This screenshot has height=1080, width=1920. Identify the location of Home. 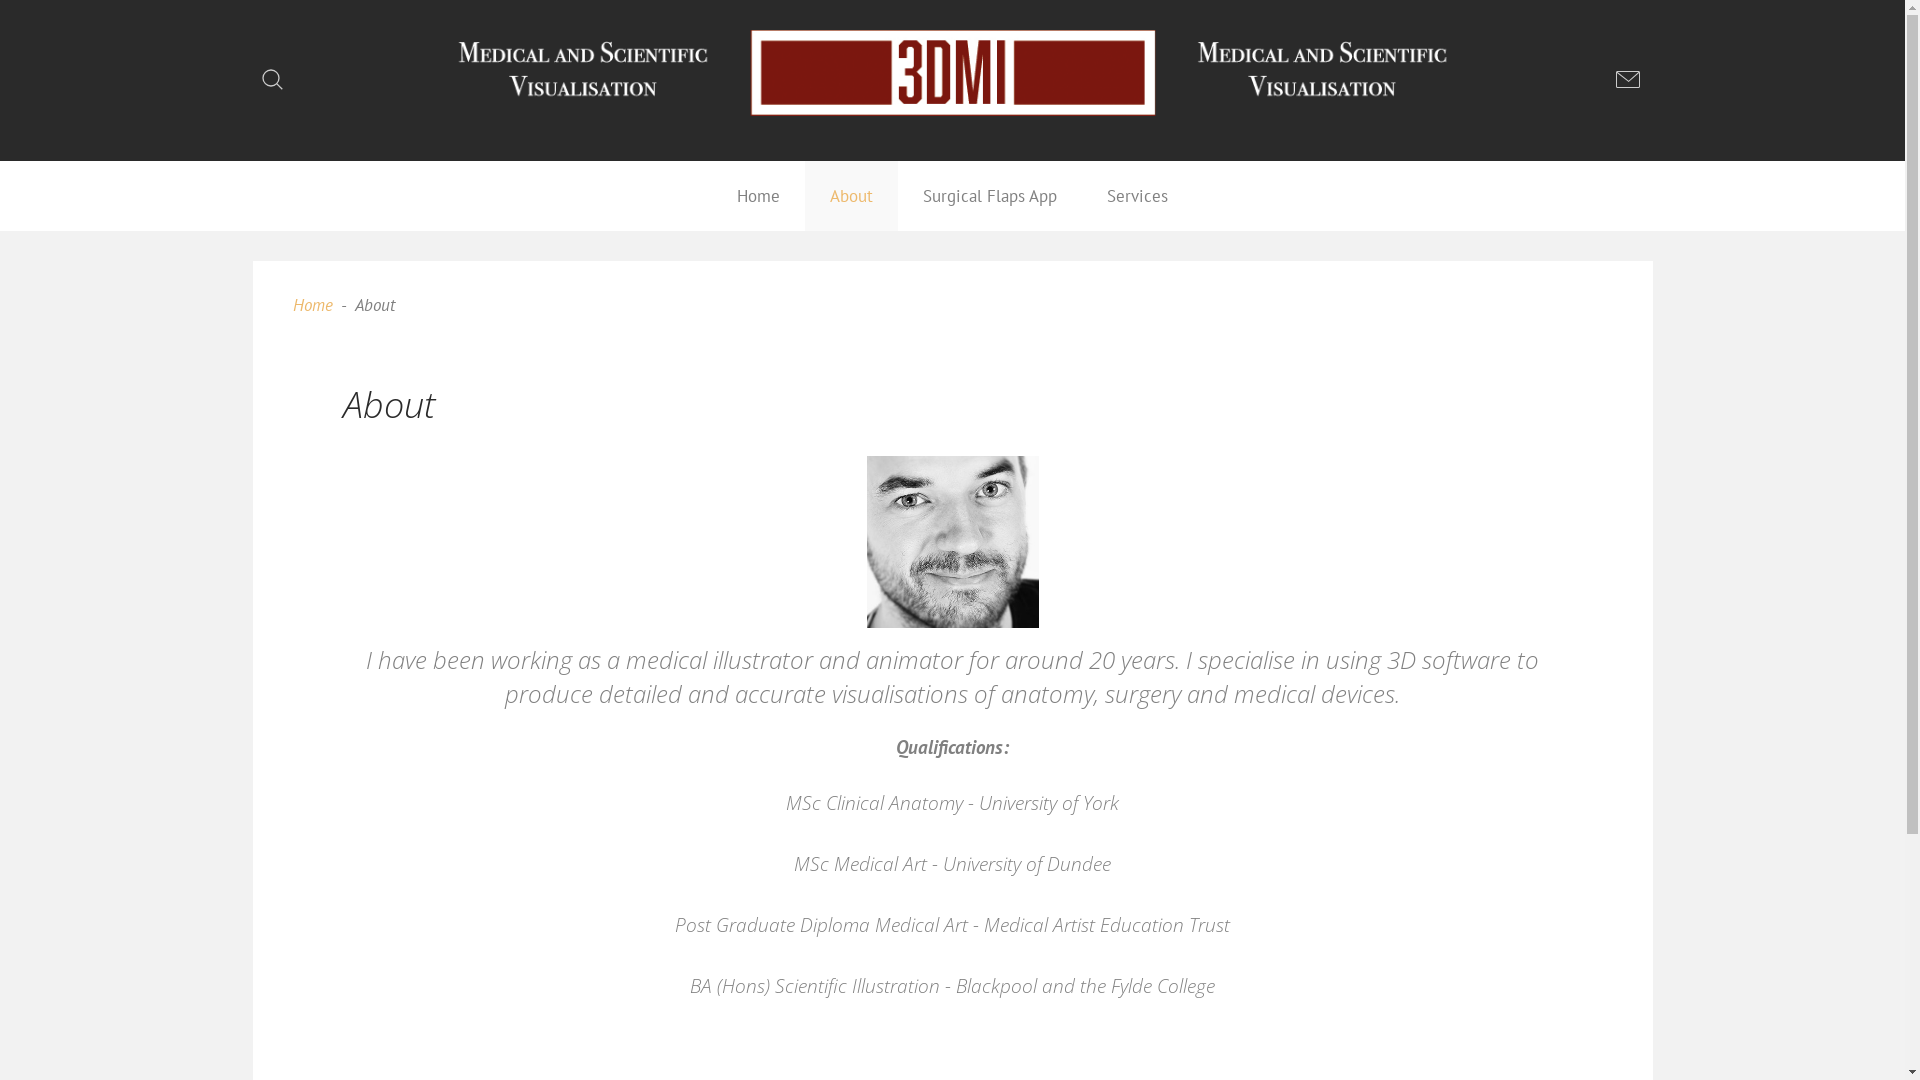
(758, 196).